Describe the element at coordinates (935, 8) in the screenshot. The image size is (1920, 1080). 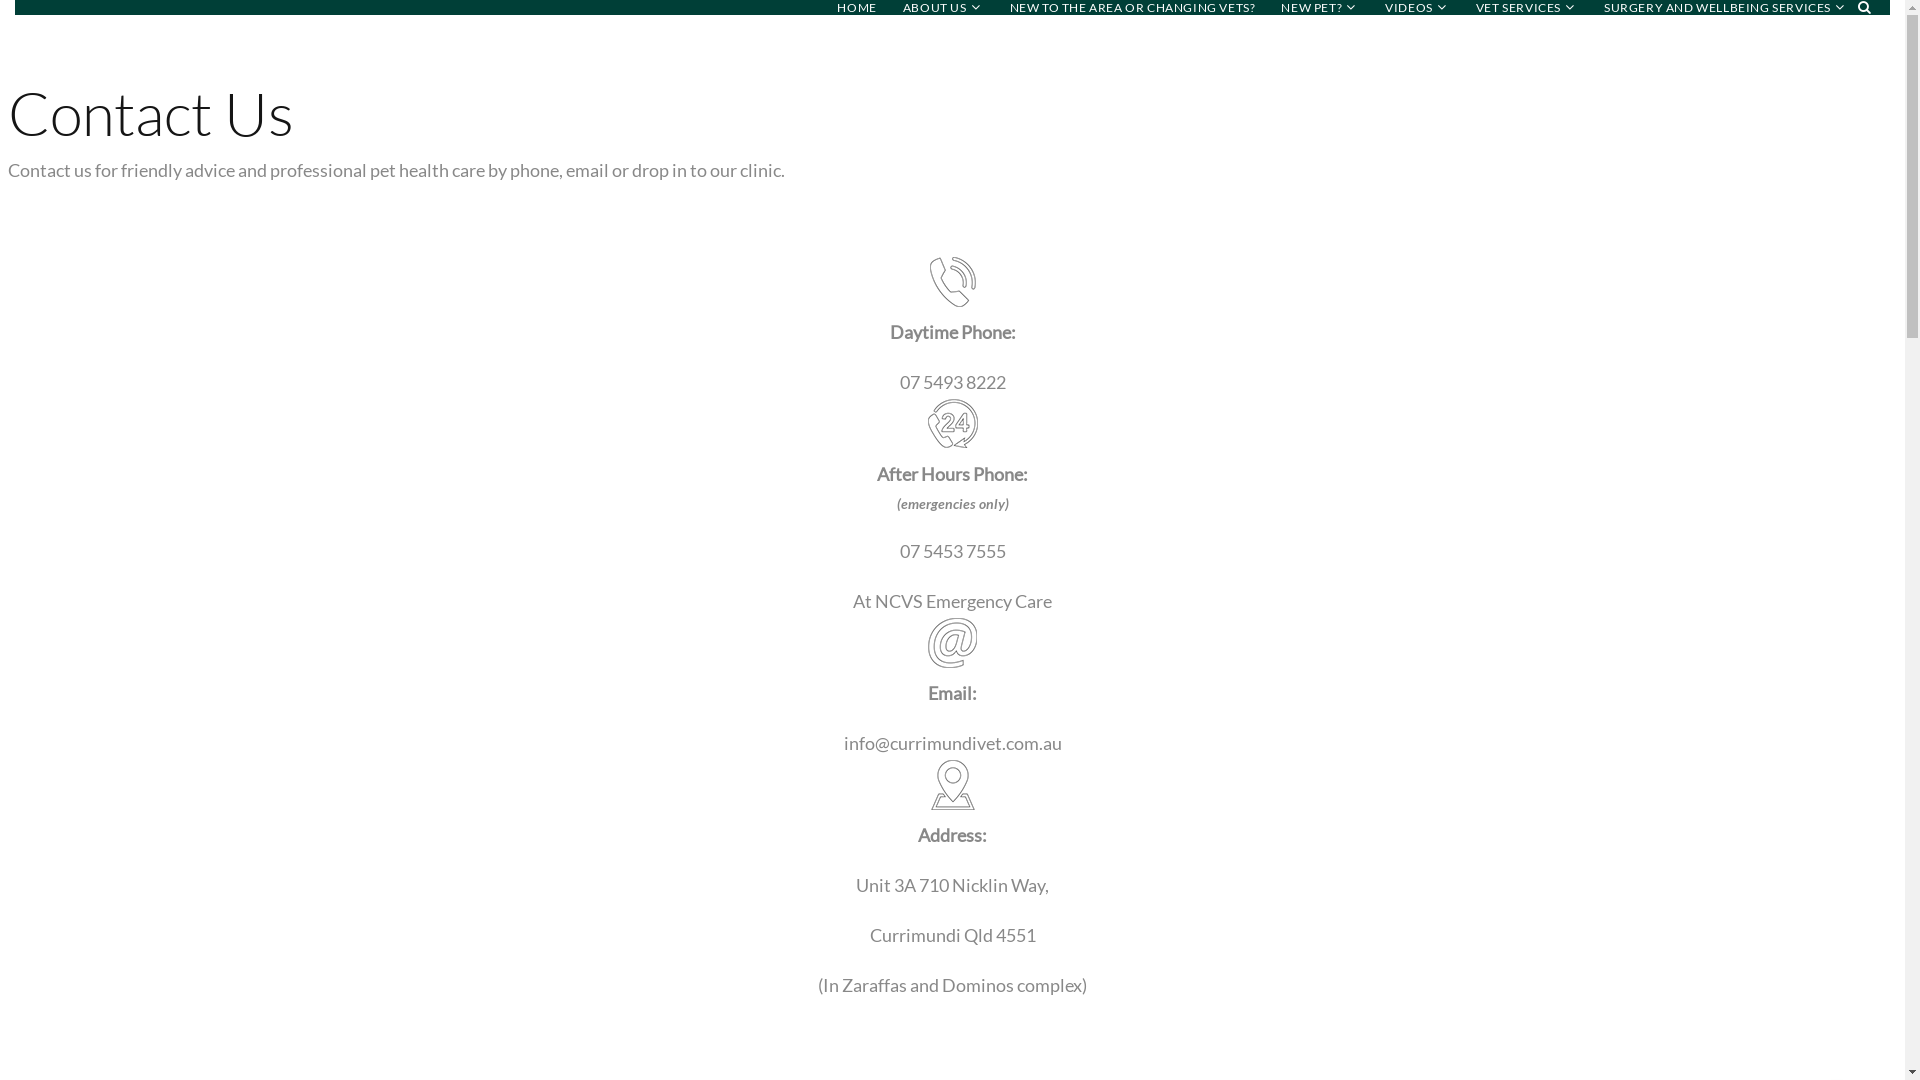
I see `ABOUT US` at that location.